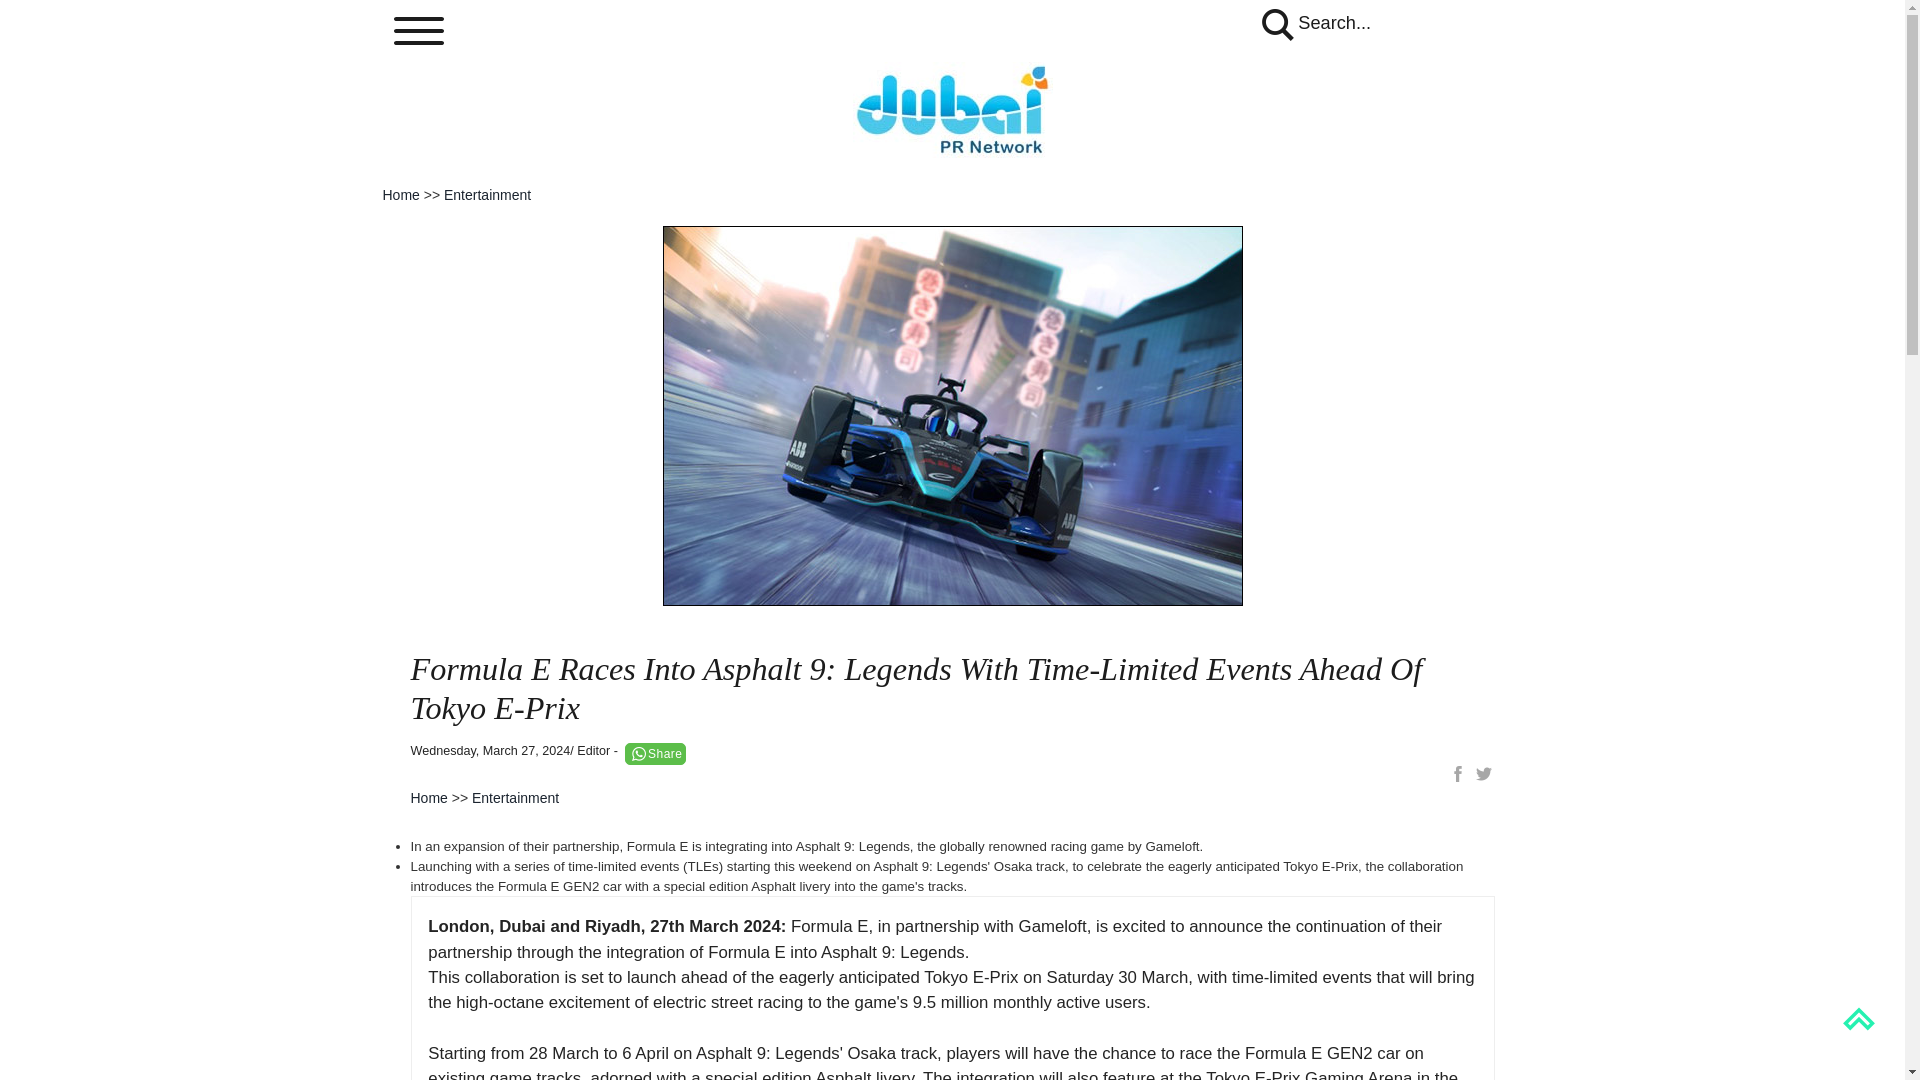 The height and width of the screenshot is (1080, 1920). Describe the element at coordinates (1458, 774) in the screenshot. I see `Facebook` at that location.